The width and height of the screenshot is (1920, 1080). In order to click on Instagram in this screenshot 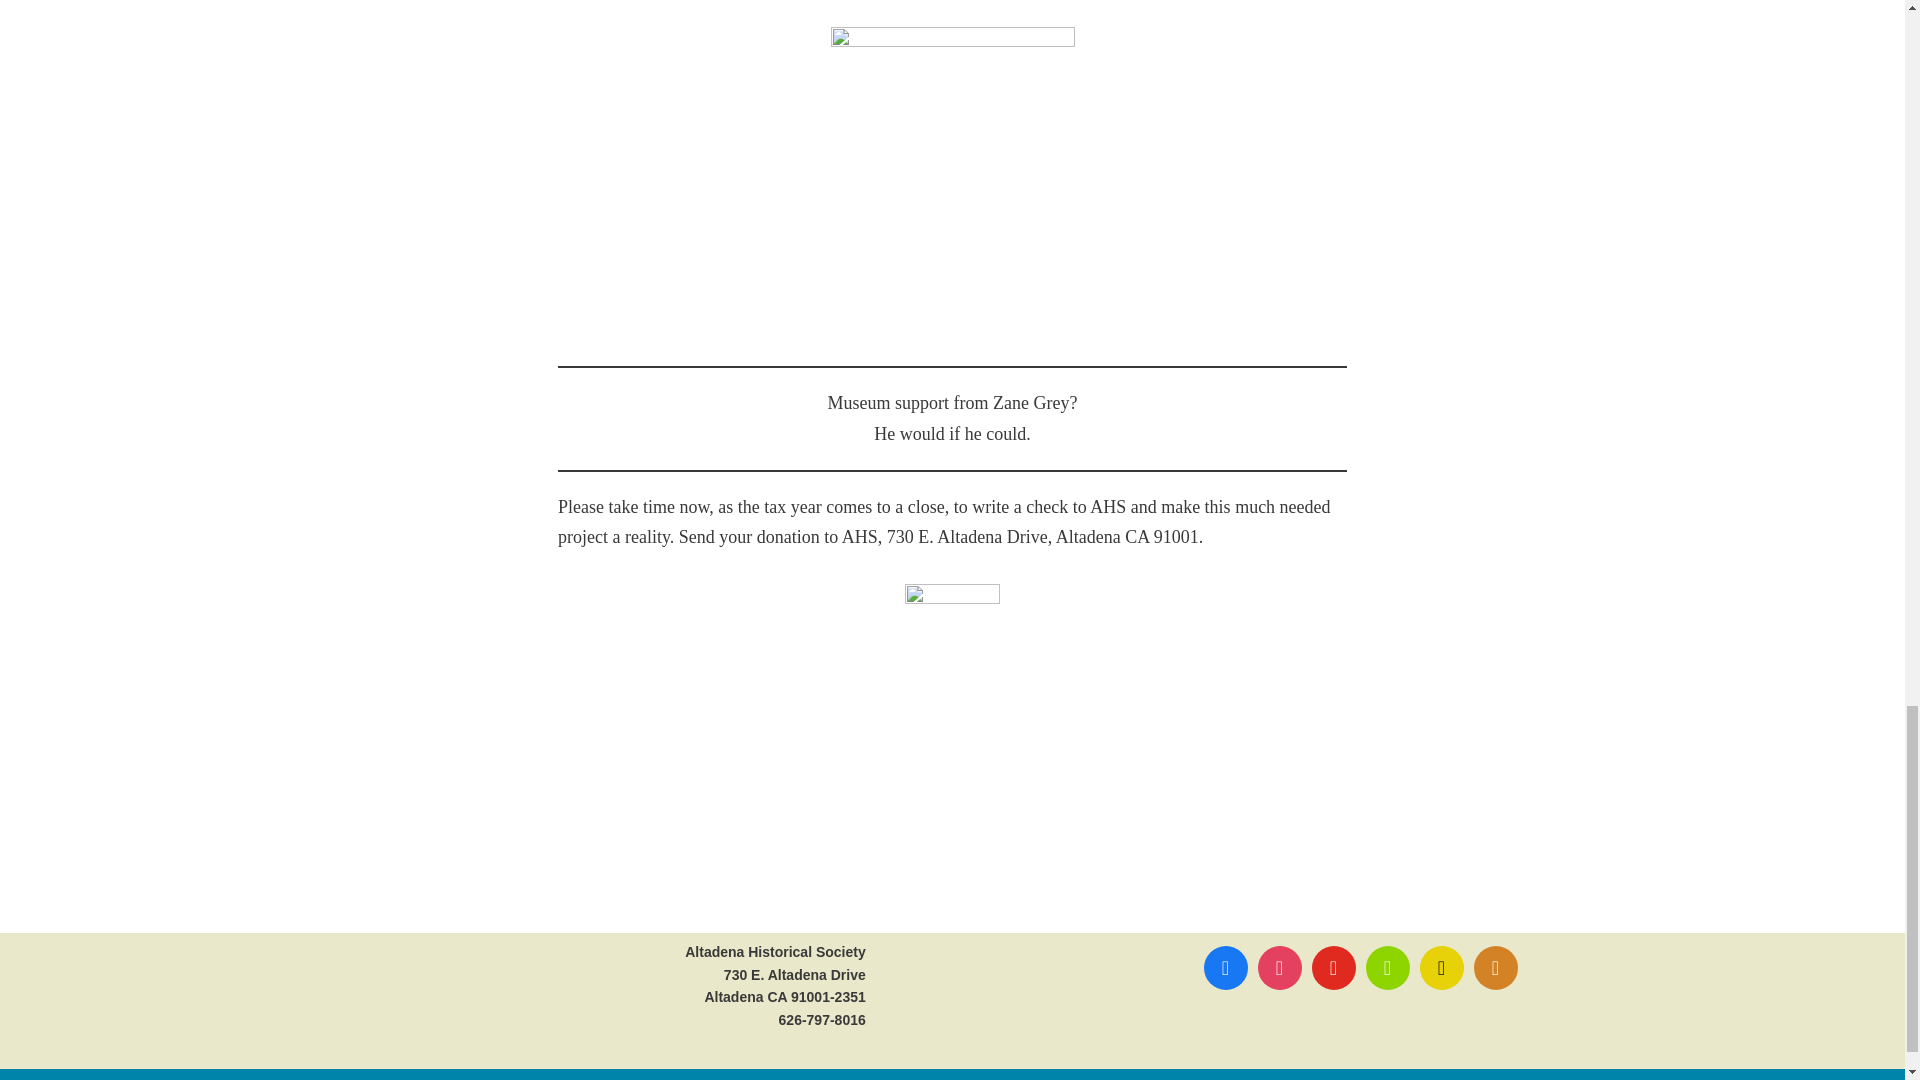, I will do `click(1278, 967)`.